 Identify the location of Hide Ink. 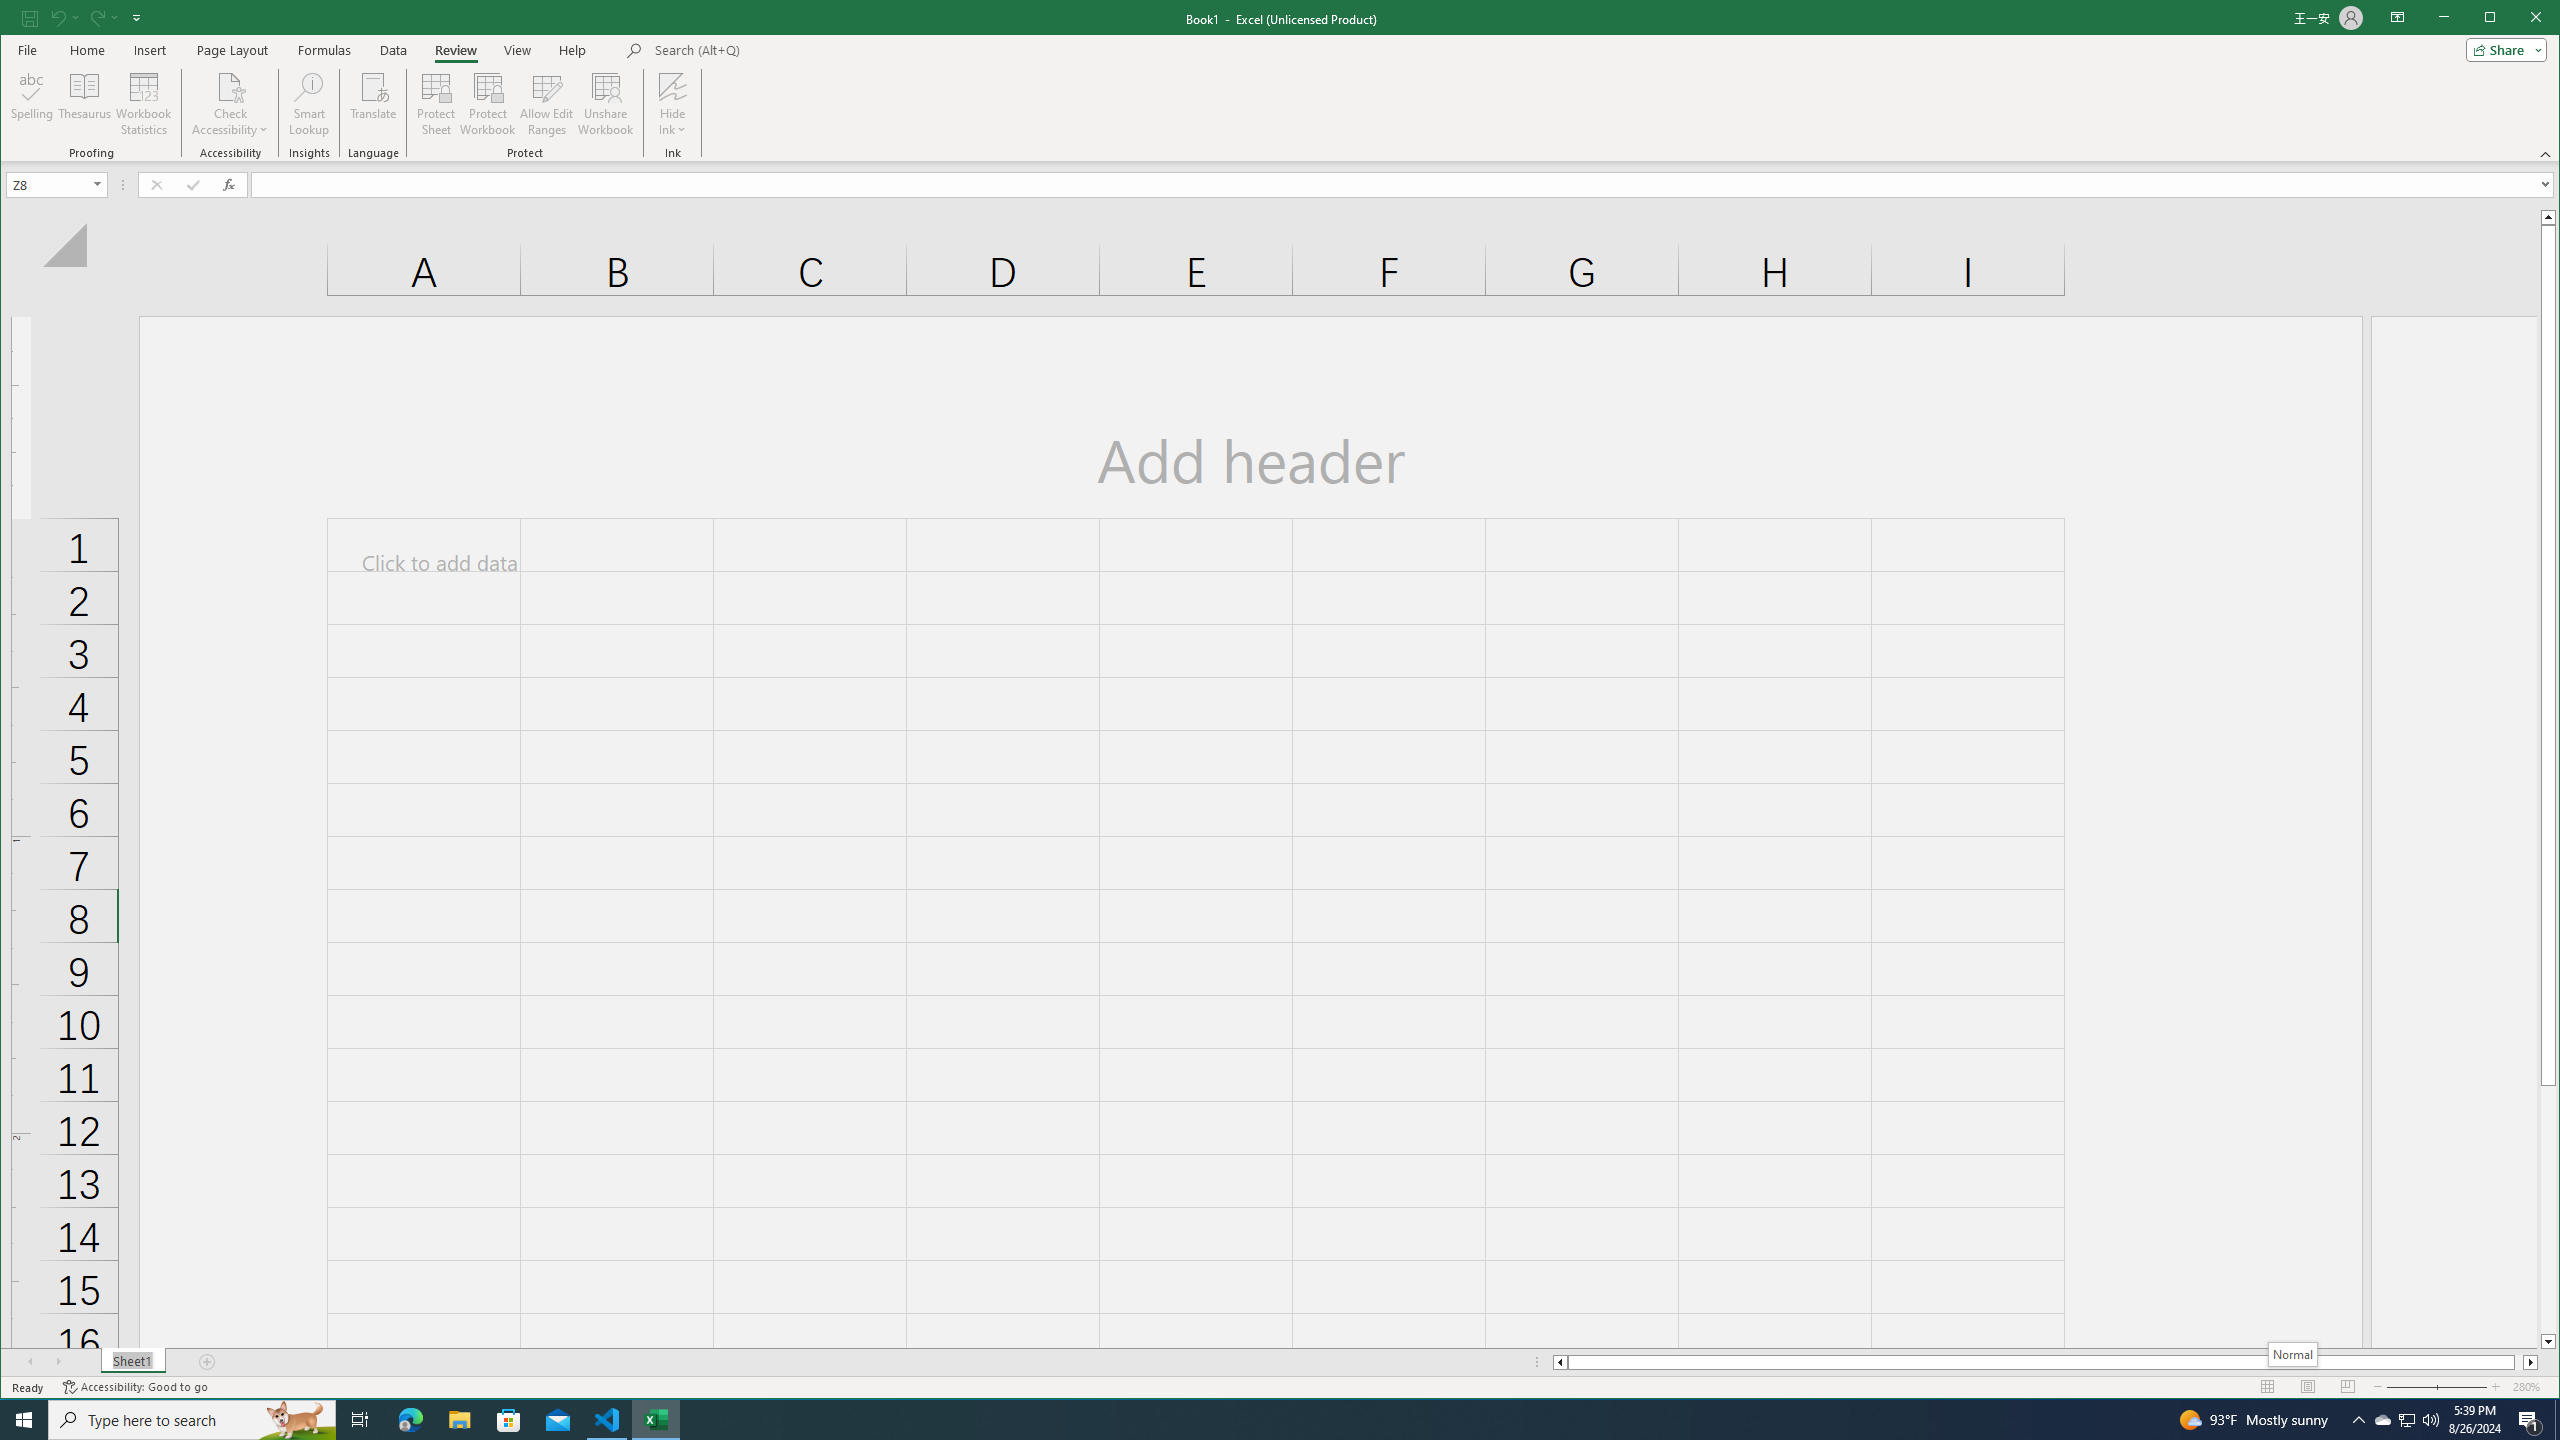
(672, 104).